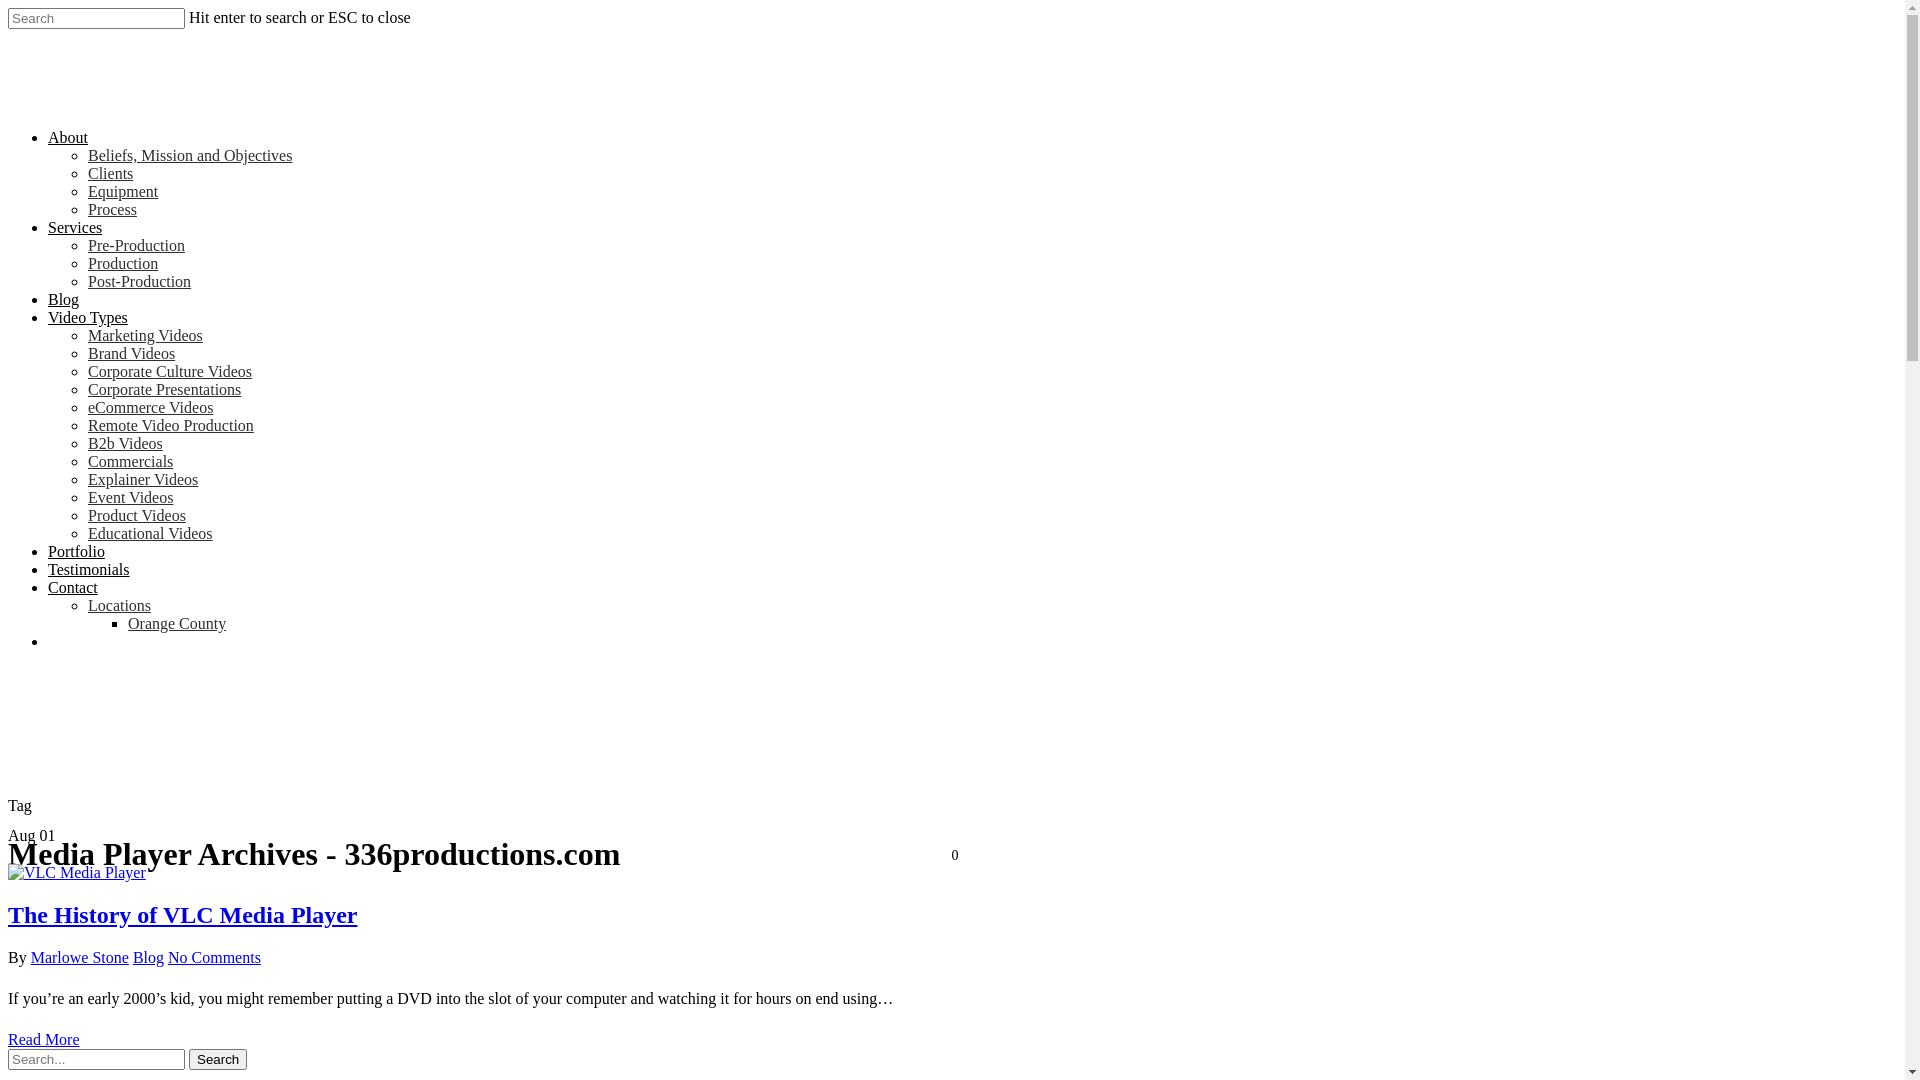 The image size is (1920, 1080). Describe the element at coordinates (123, 192) in the screenshot. I see `Equipment` at that location.